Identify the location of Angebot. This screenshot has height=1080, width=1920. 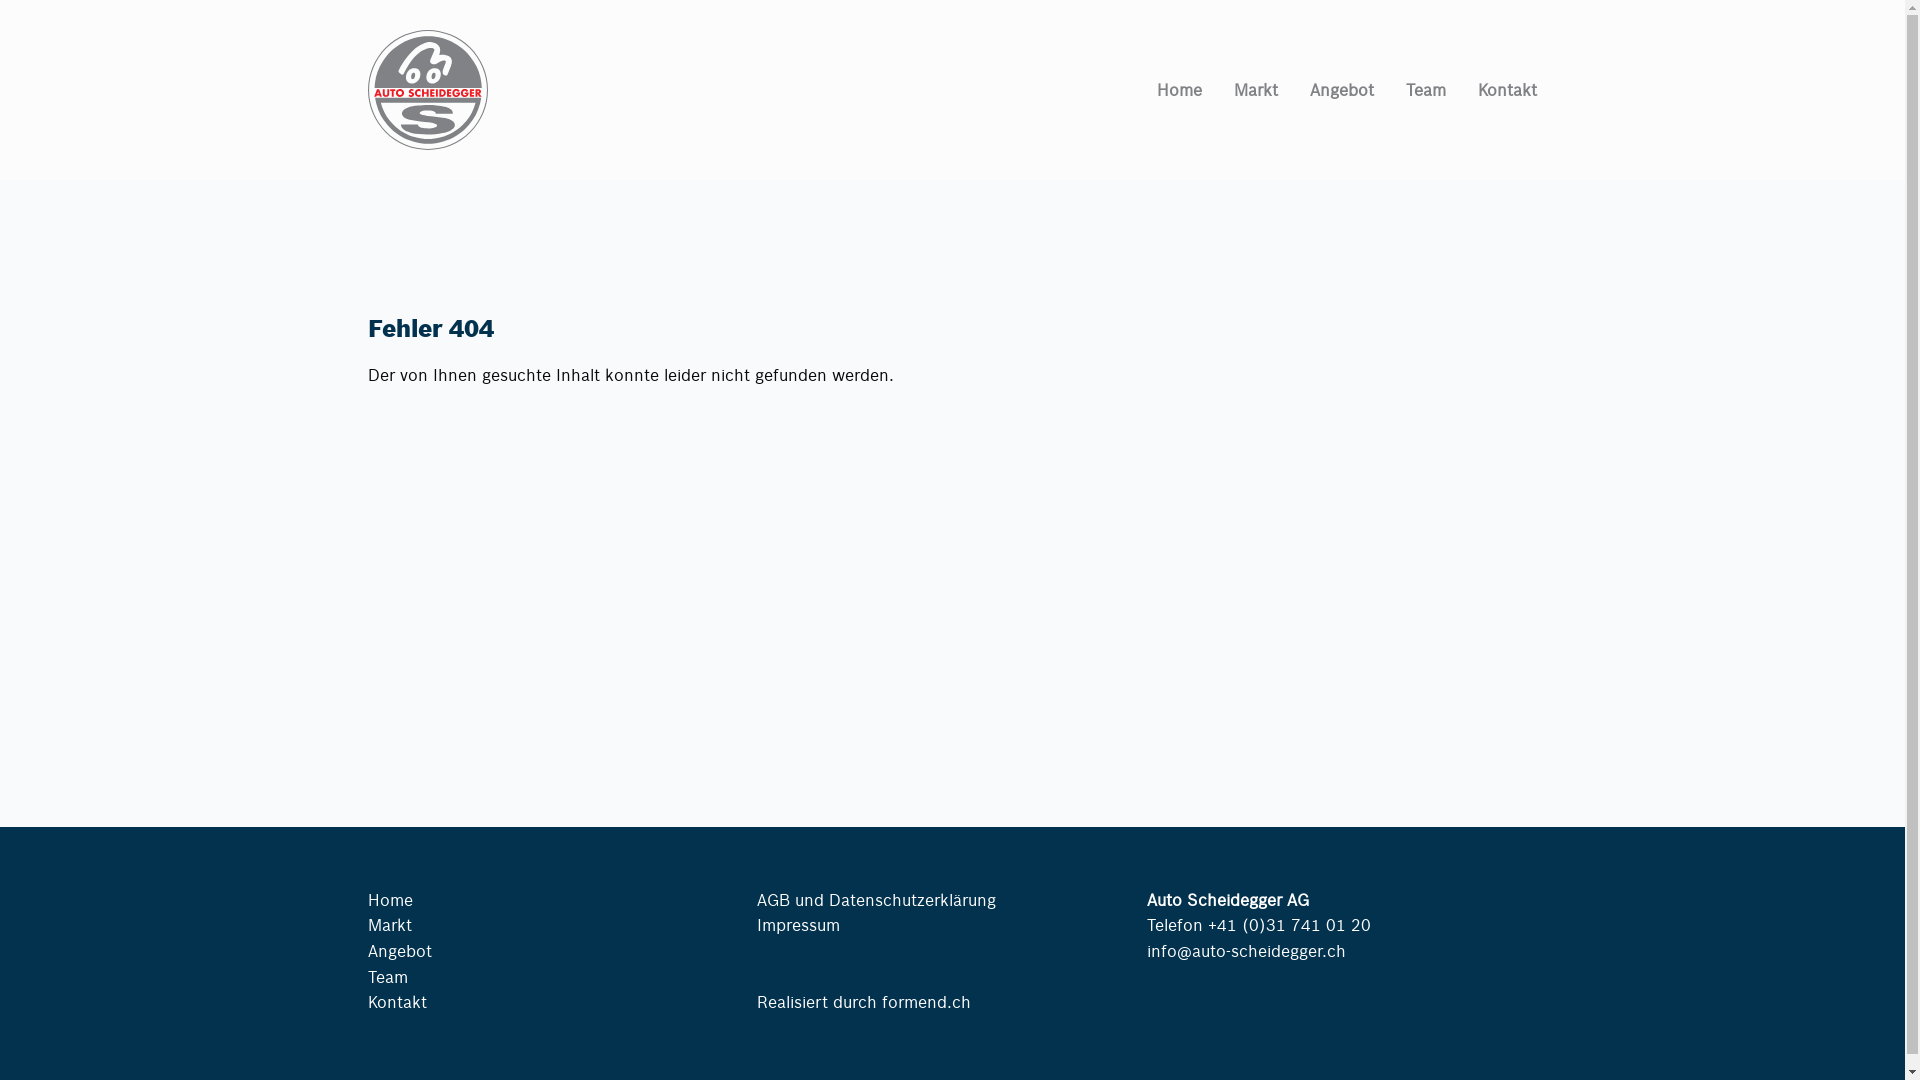
(400, 950).